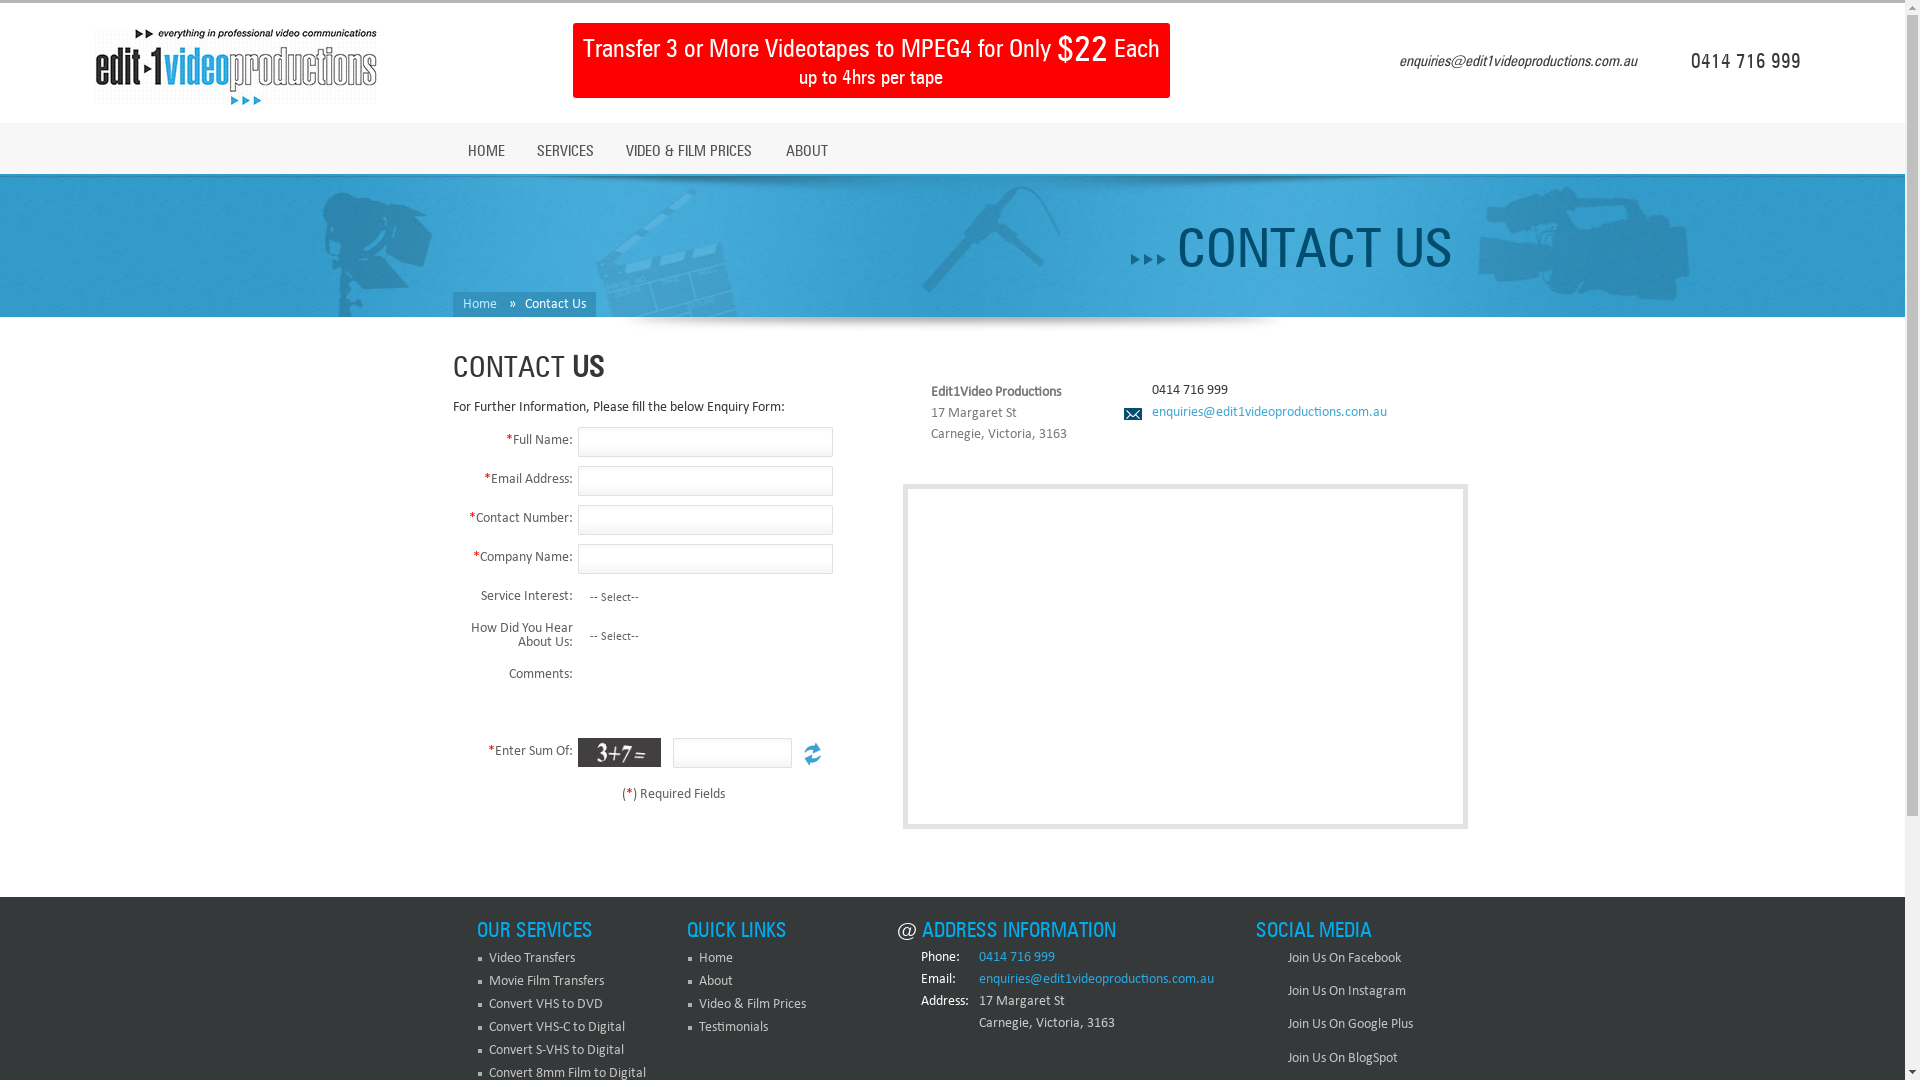  What do you see at coordinates (545, 1004) in the screenshot?
I see `Convert VHS to DVD` at bounding box center [545, 1004].